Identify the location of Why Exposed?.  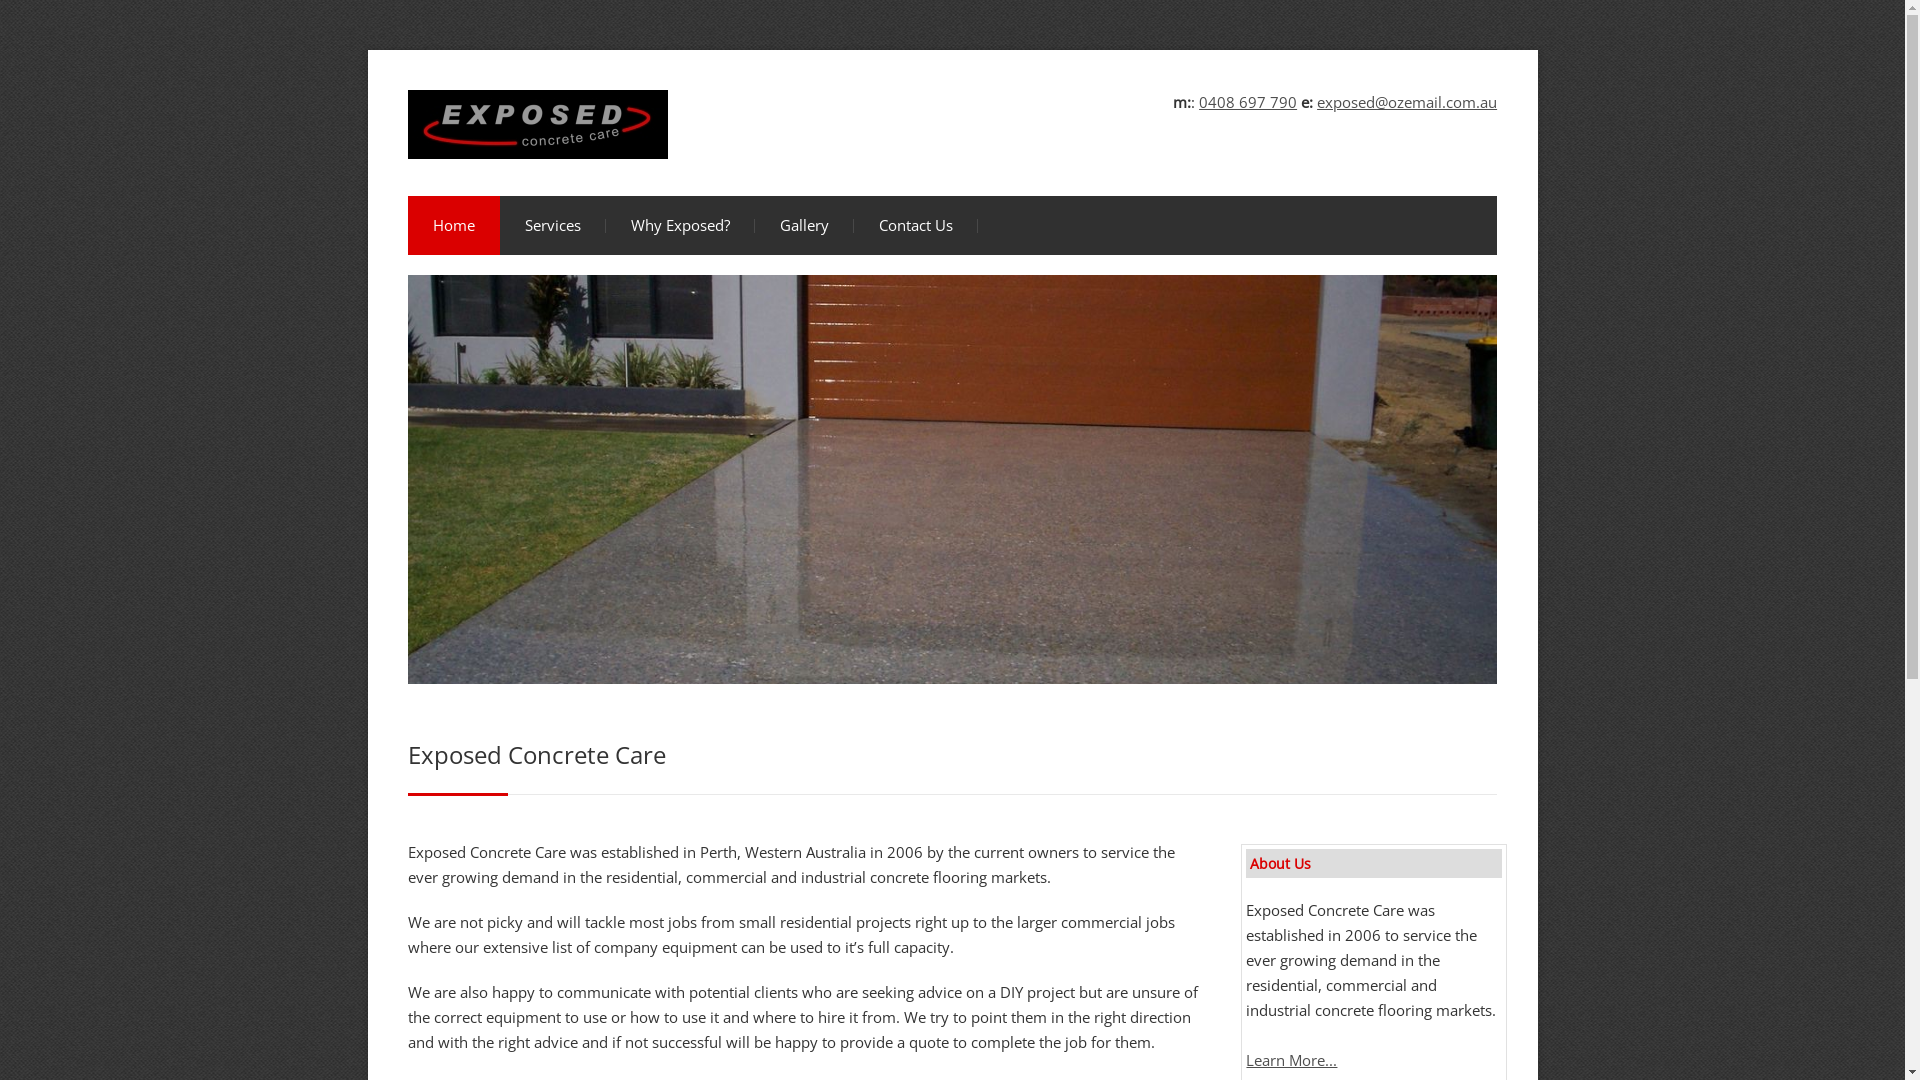
(680, 226).